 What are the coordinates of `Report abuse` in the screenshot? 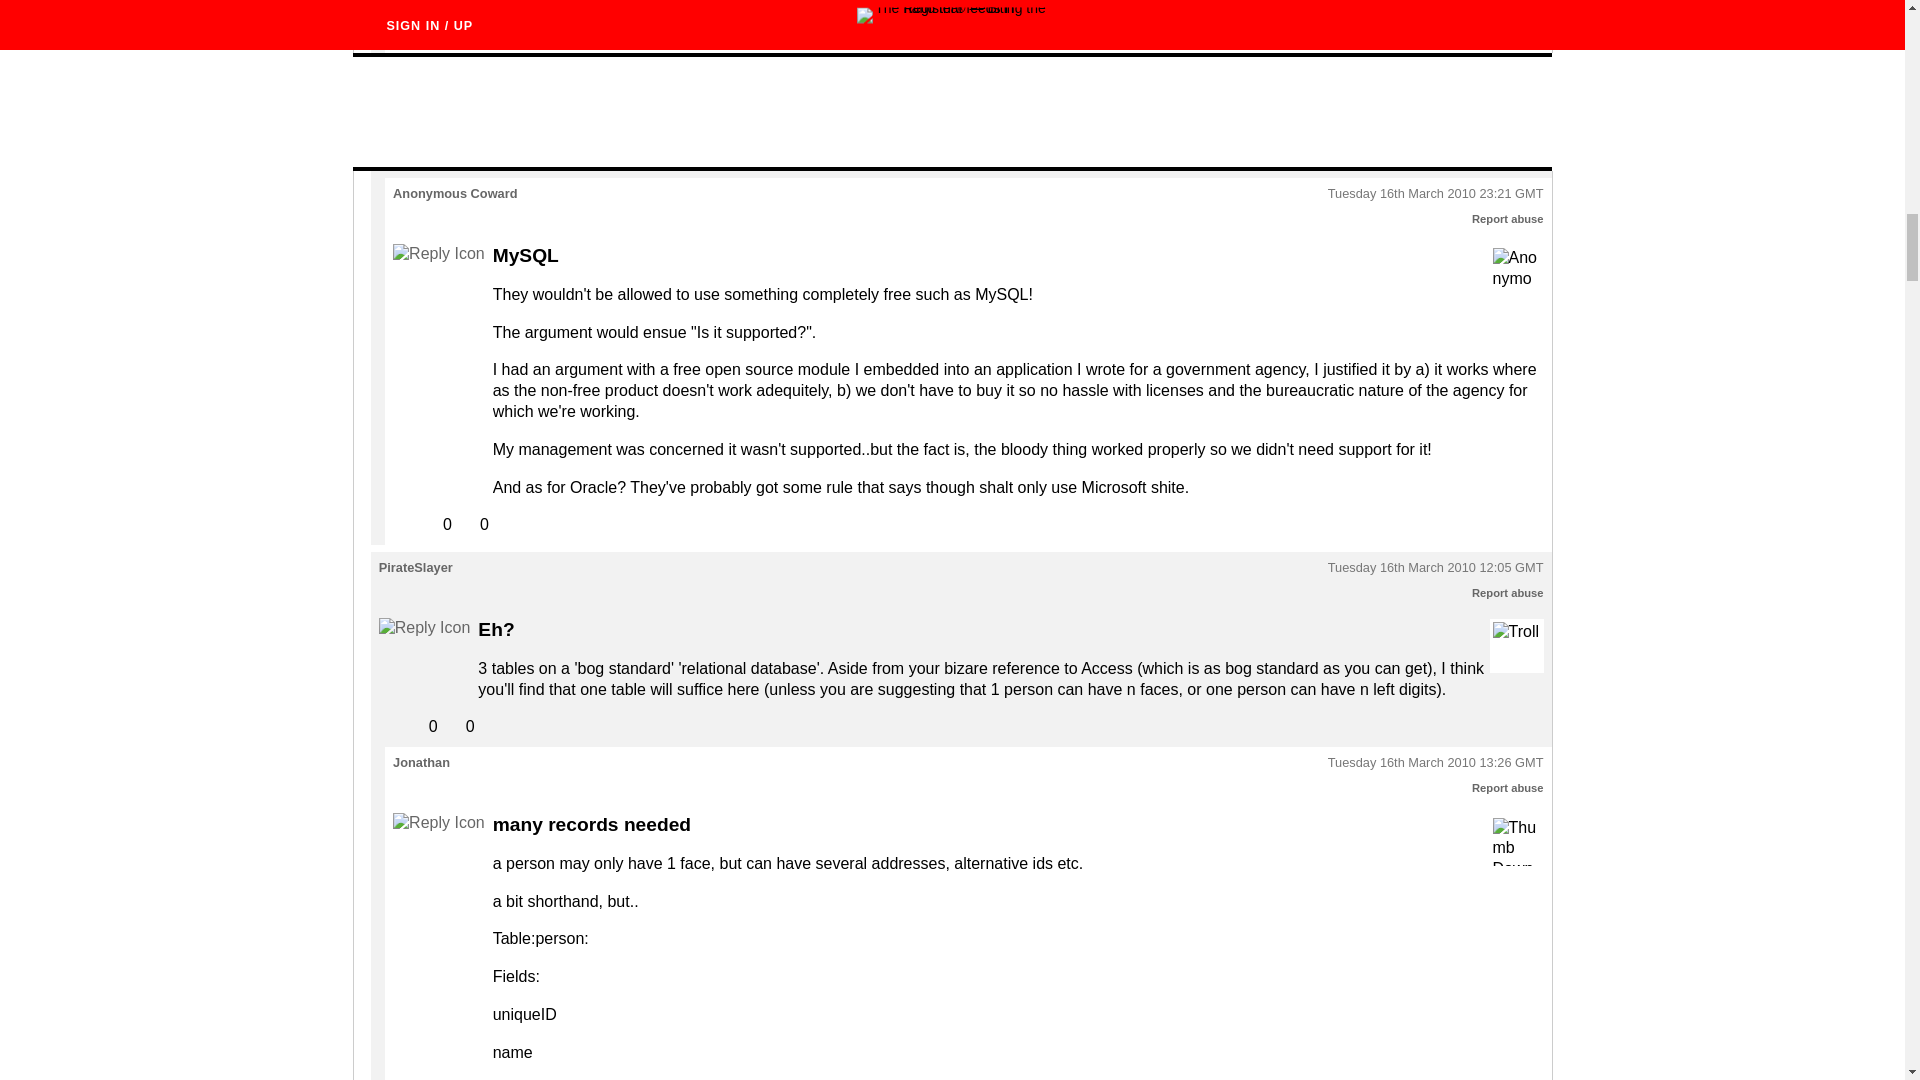 It's located at (1508, 218).